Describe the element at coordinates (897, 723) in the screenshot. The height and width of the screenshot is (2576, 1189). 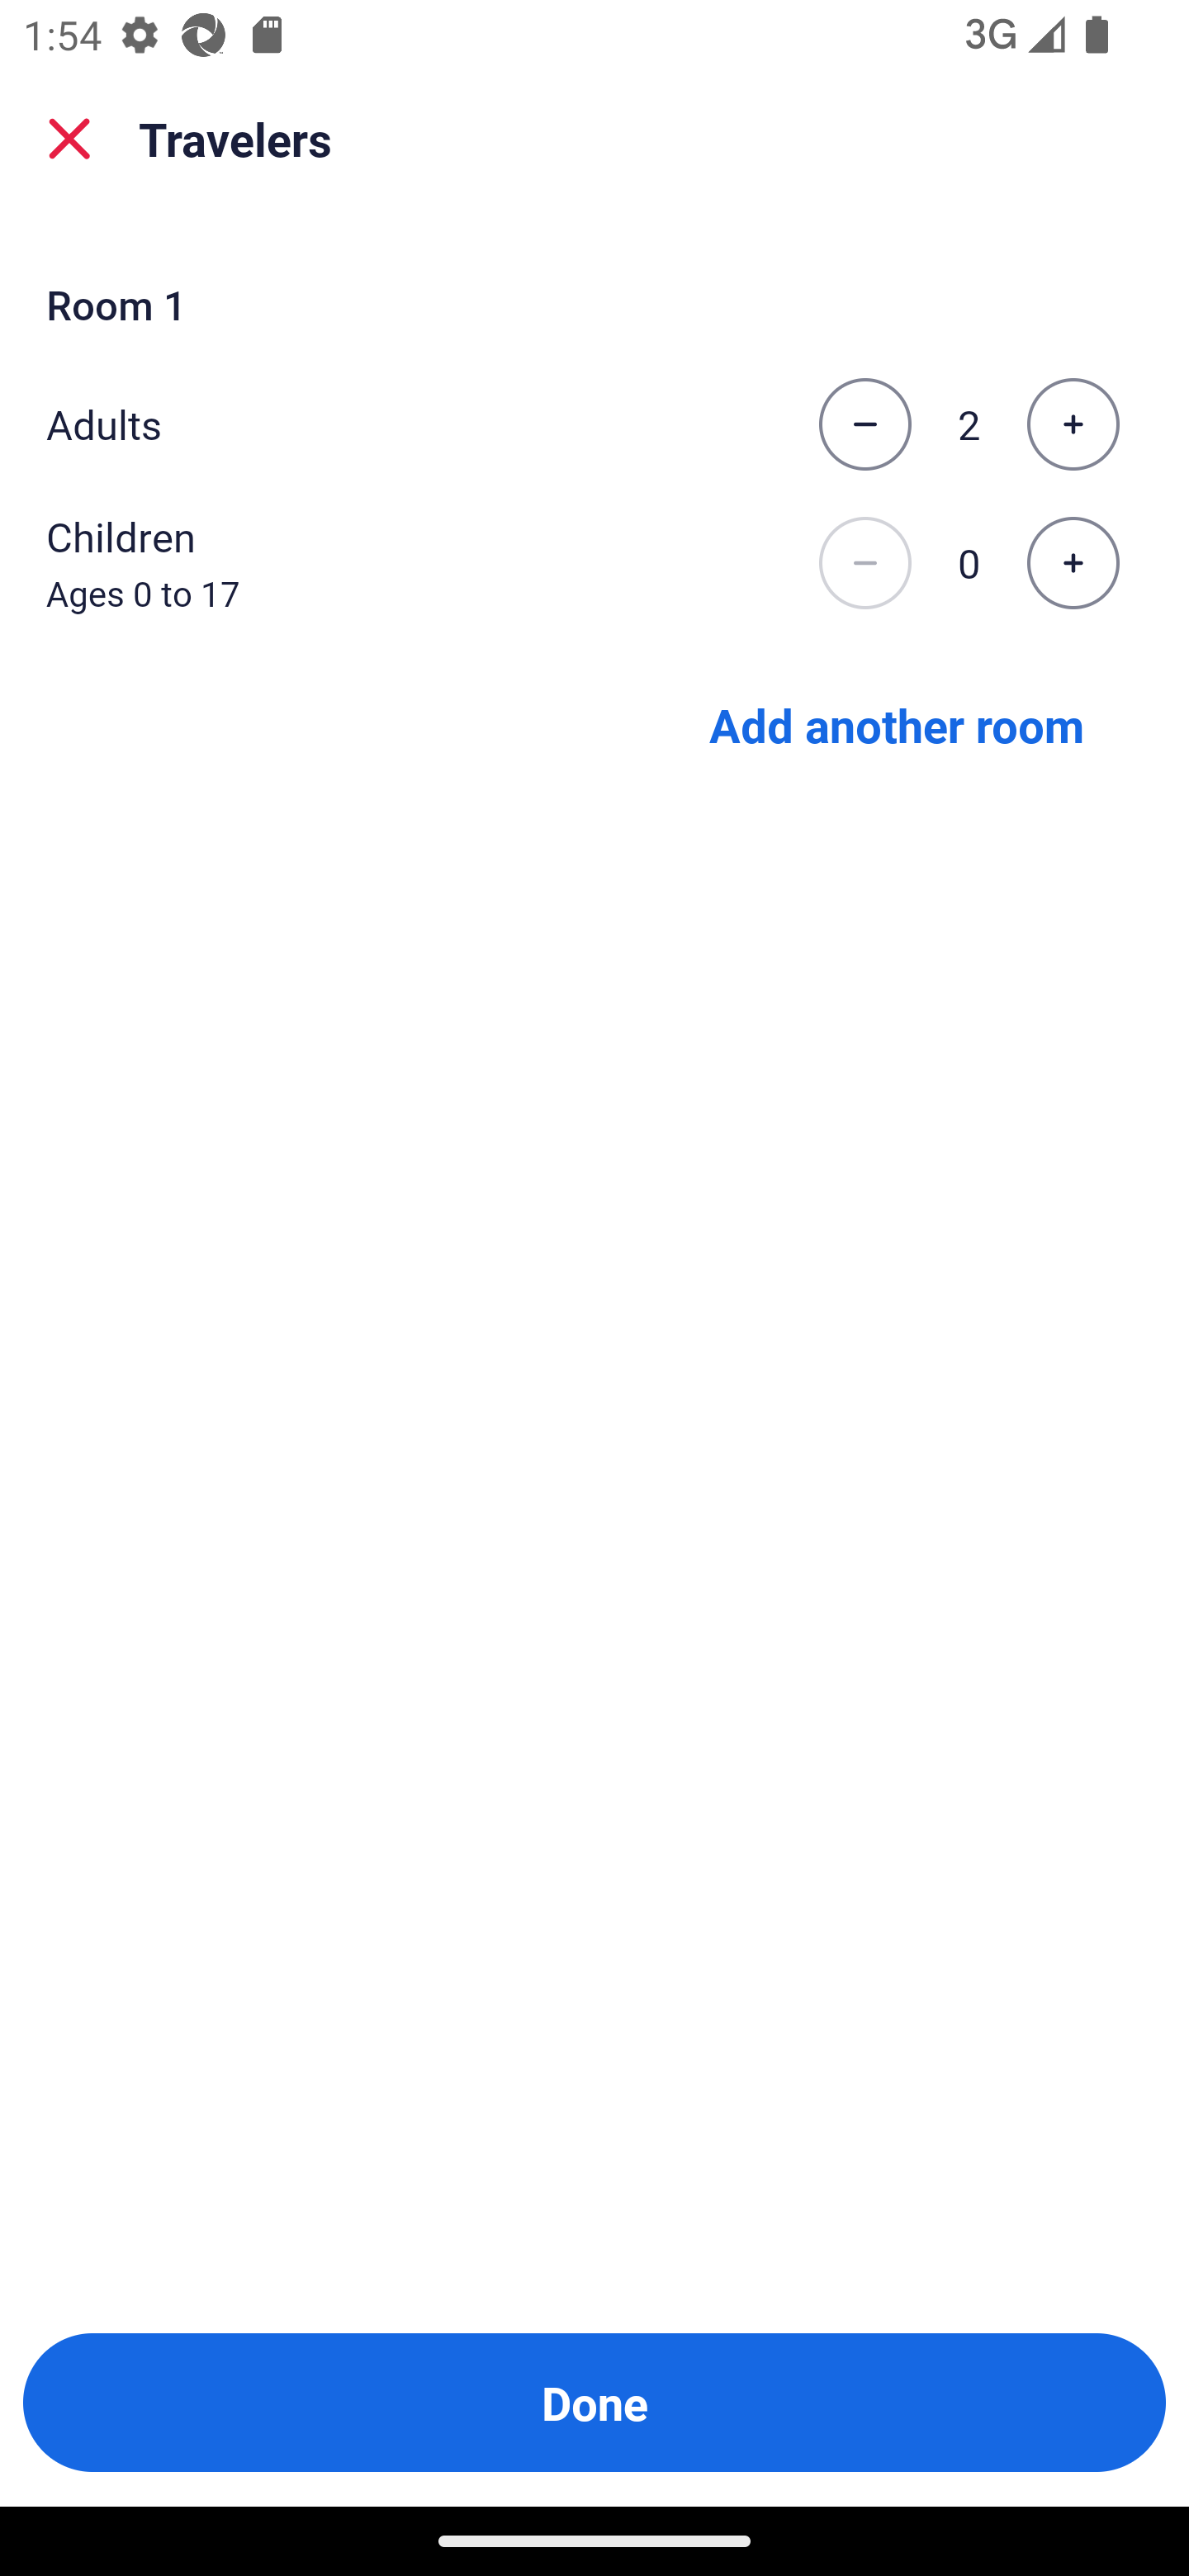
I see `Add another room` at that location.